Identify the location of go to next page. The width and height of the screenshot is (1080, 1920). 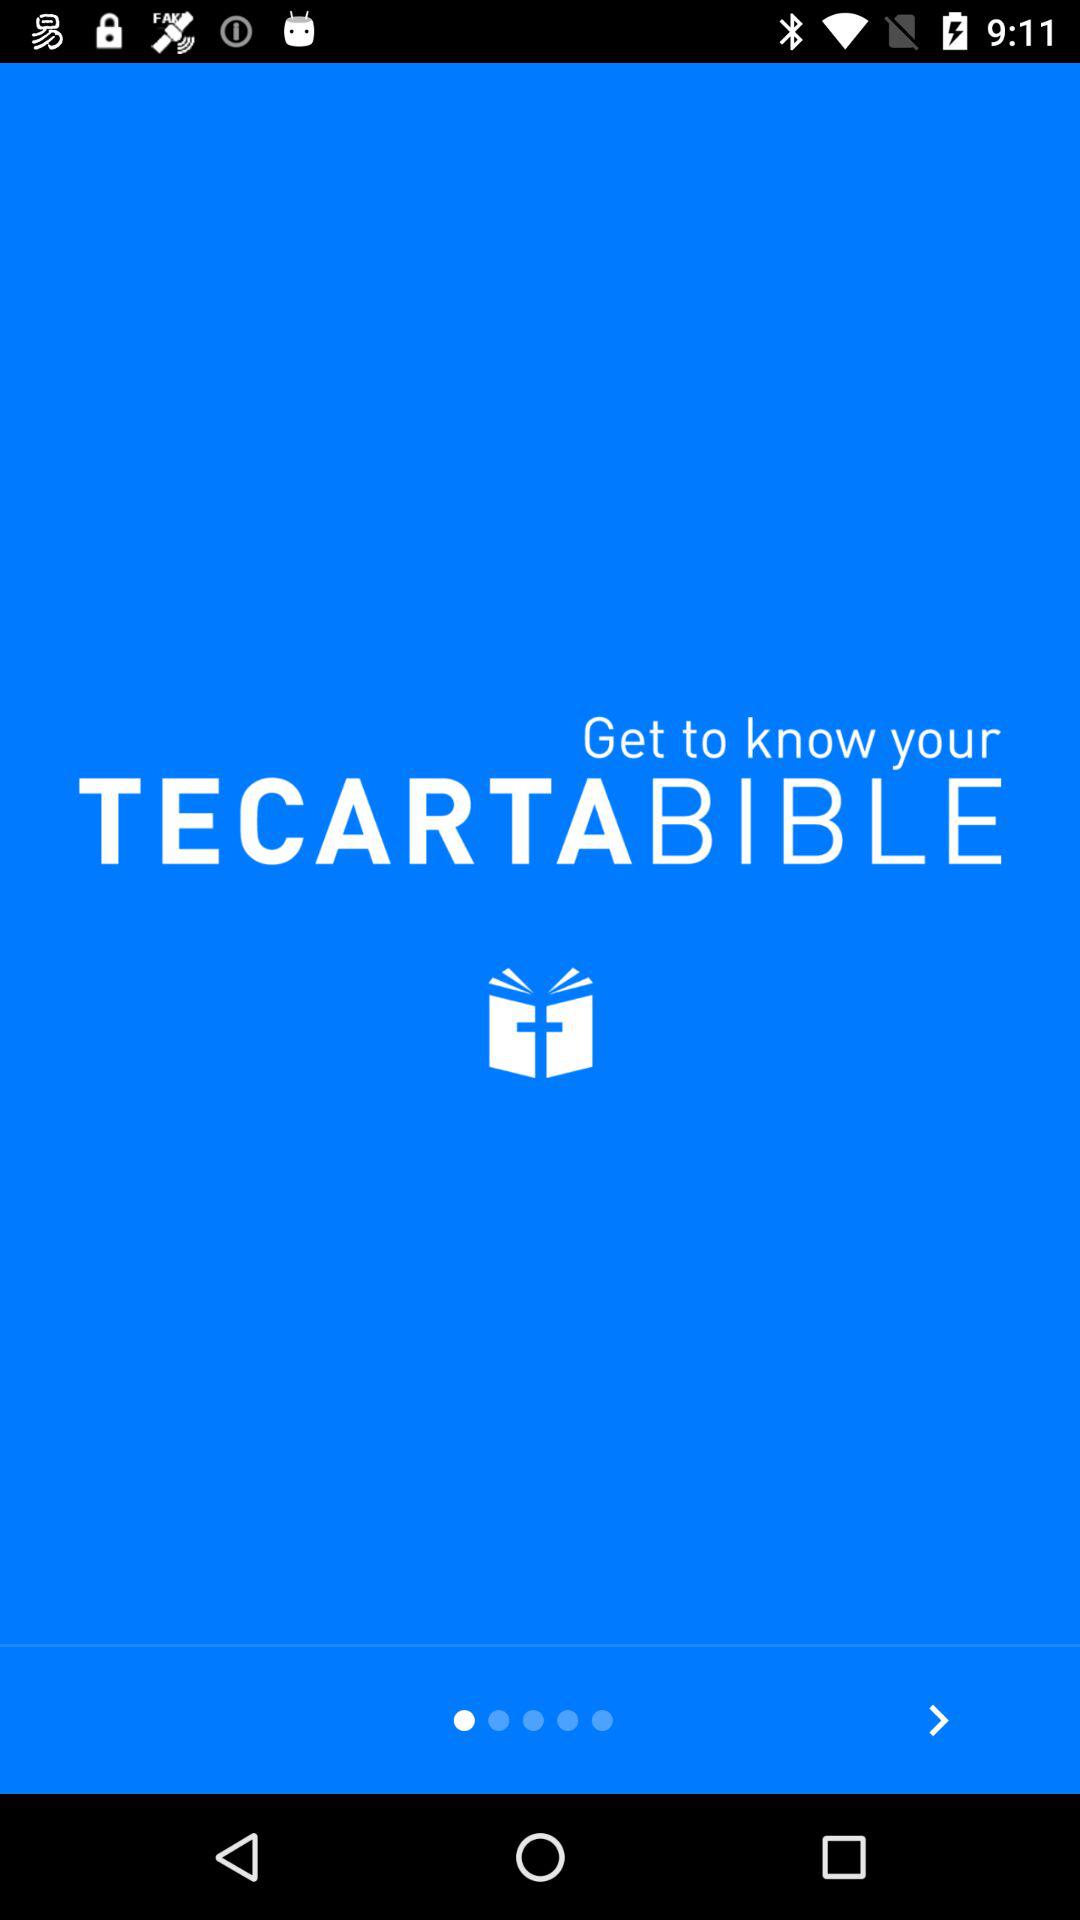
(938, 1720).